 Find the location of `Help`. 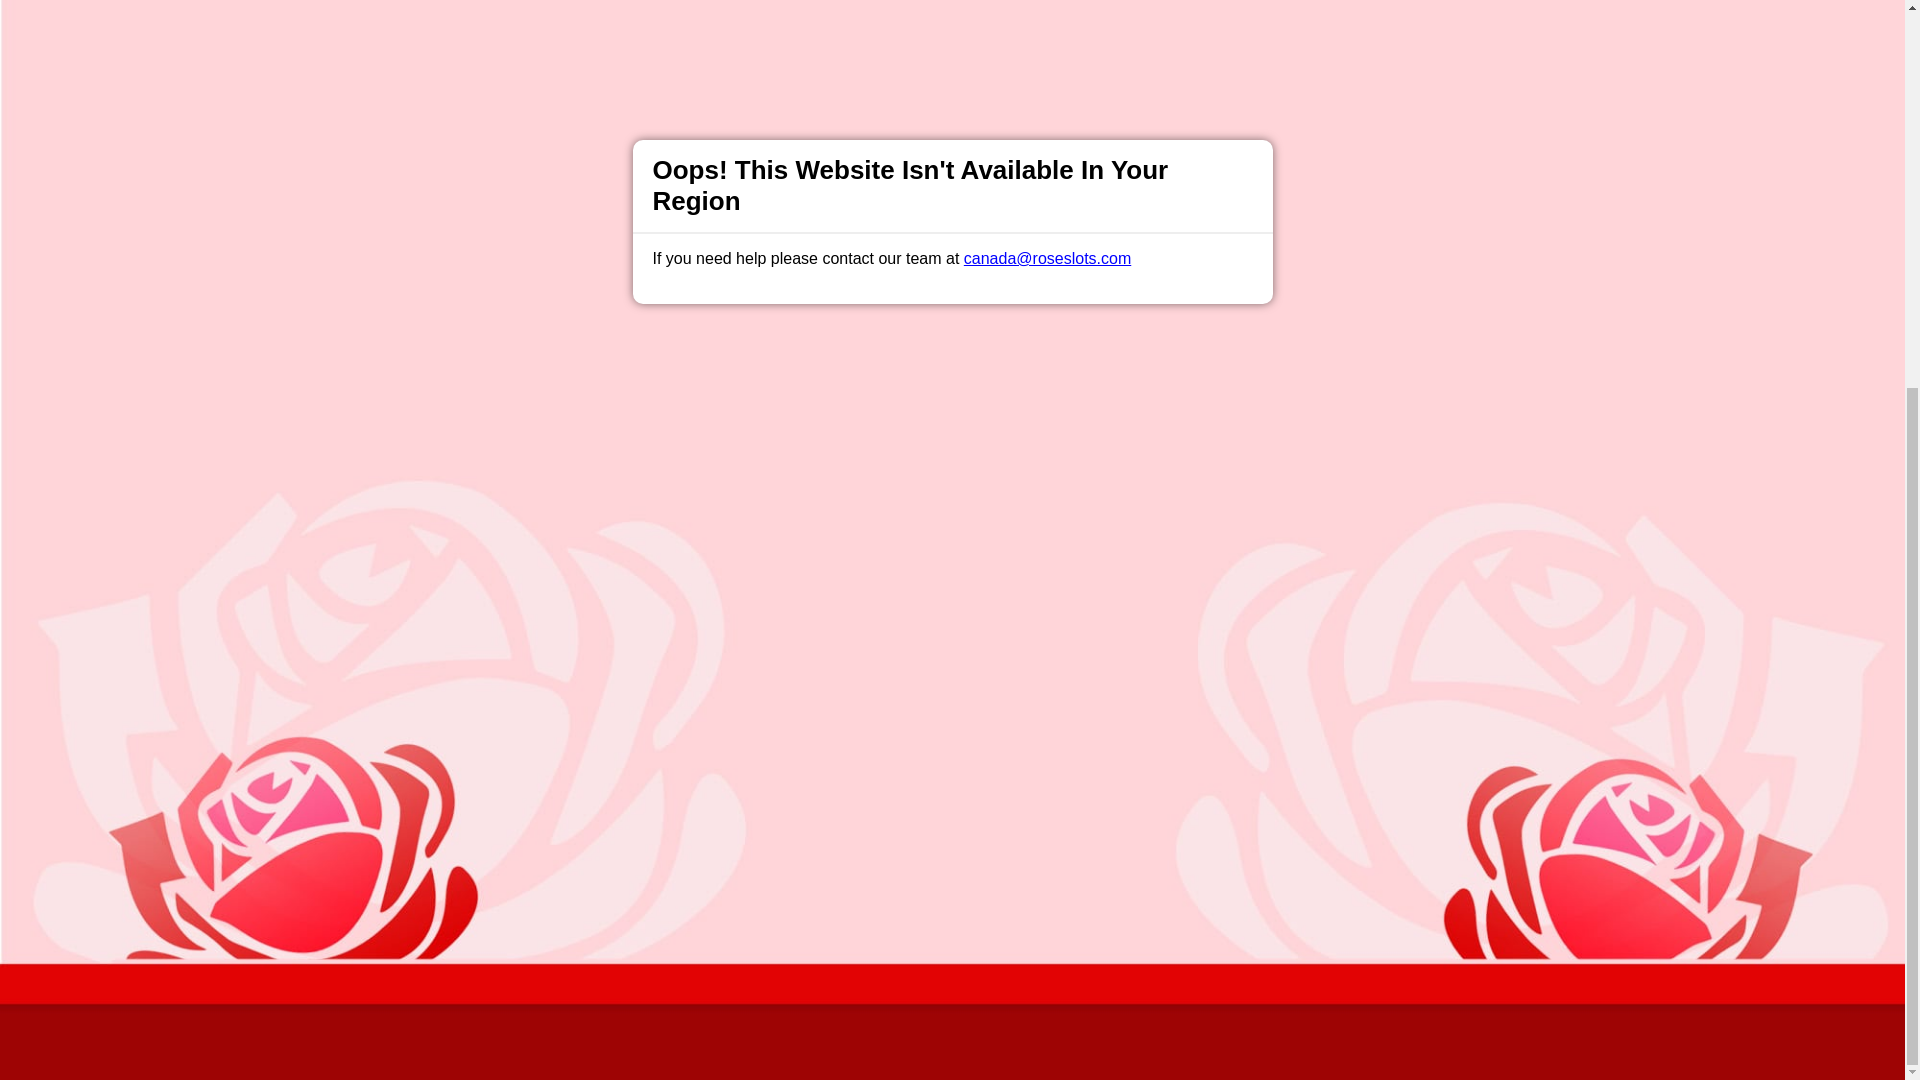

Help is located at coordinates (646, 662).